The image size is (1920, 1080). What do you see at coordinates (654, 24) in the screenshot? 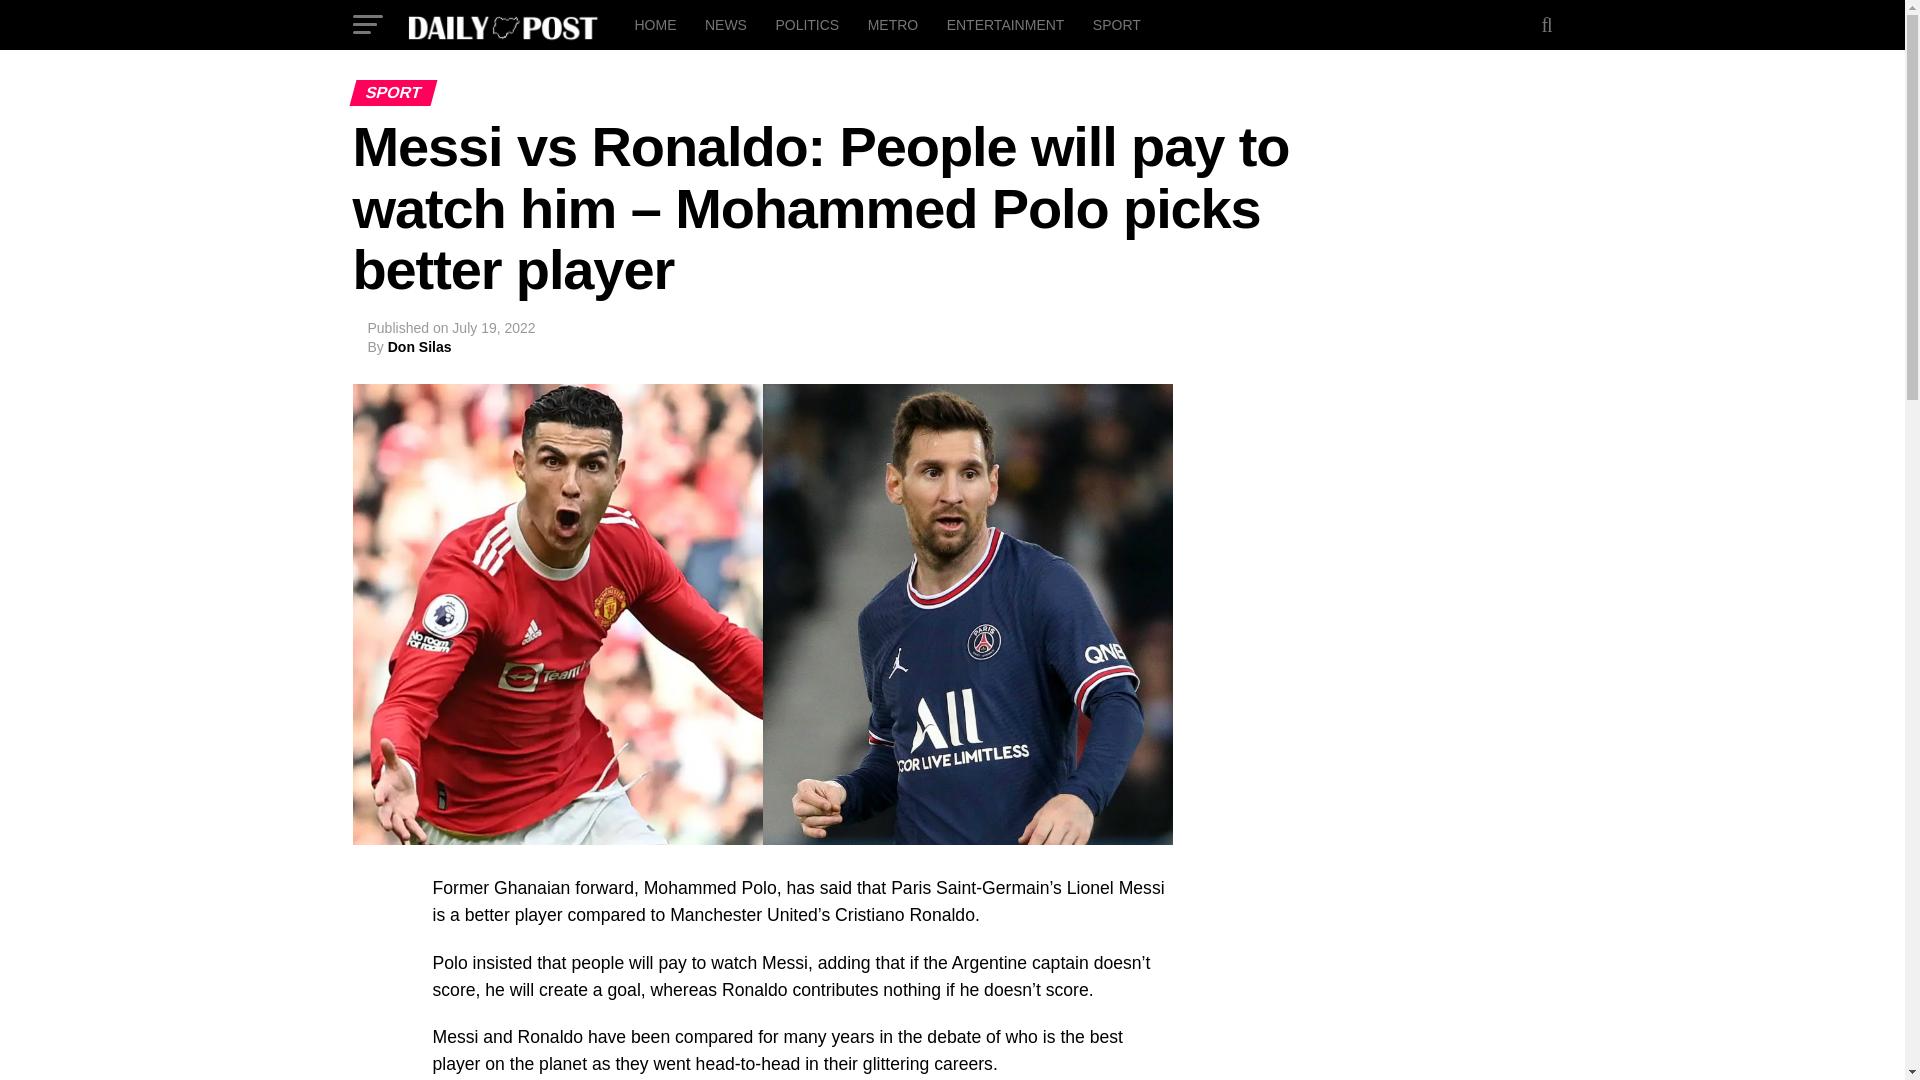
I see `HOME` at bounding box center [654, 24].